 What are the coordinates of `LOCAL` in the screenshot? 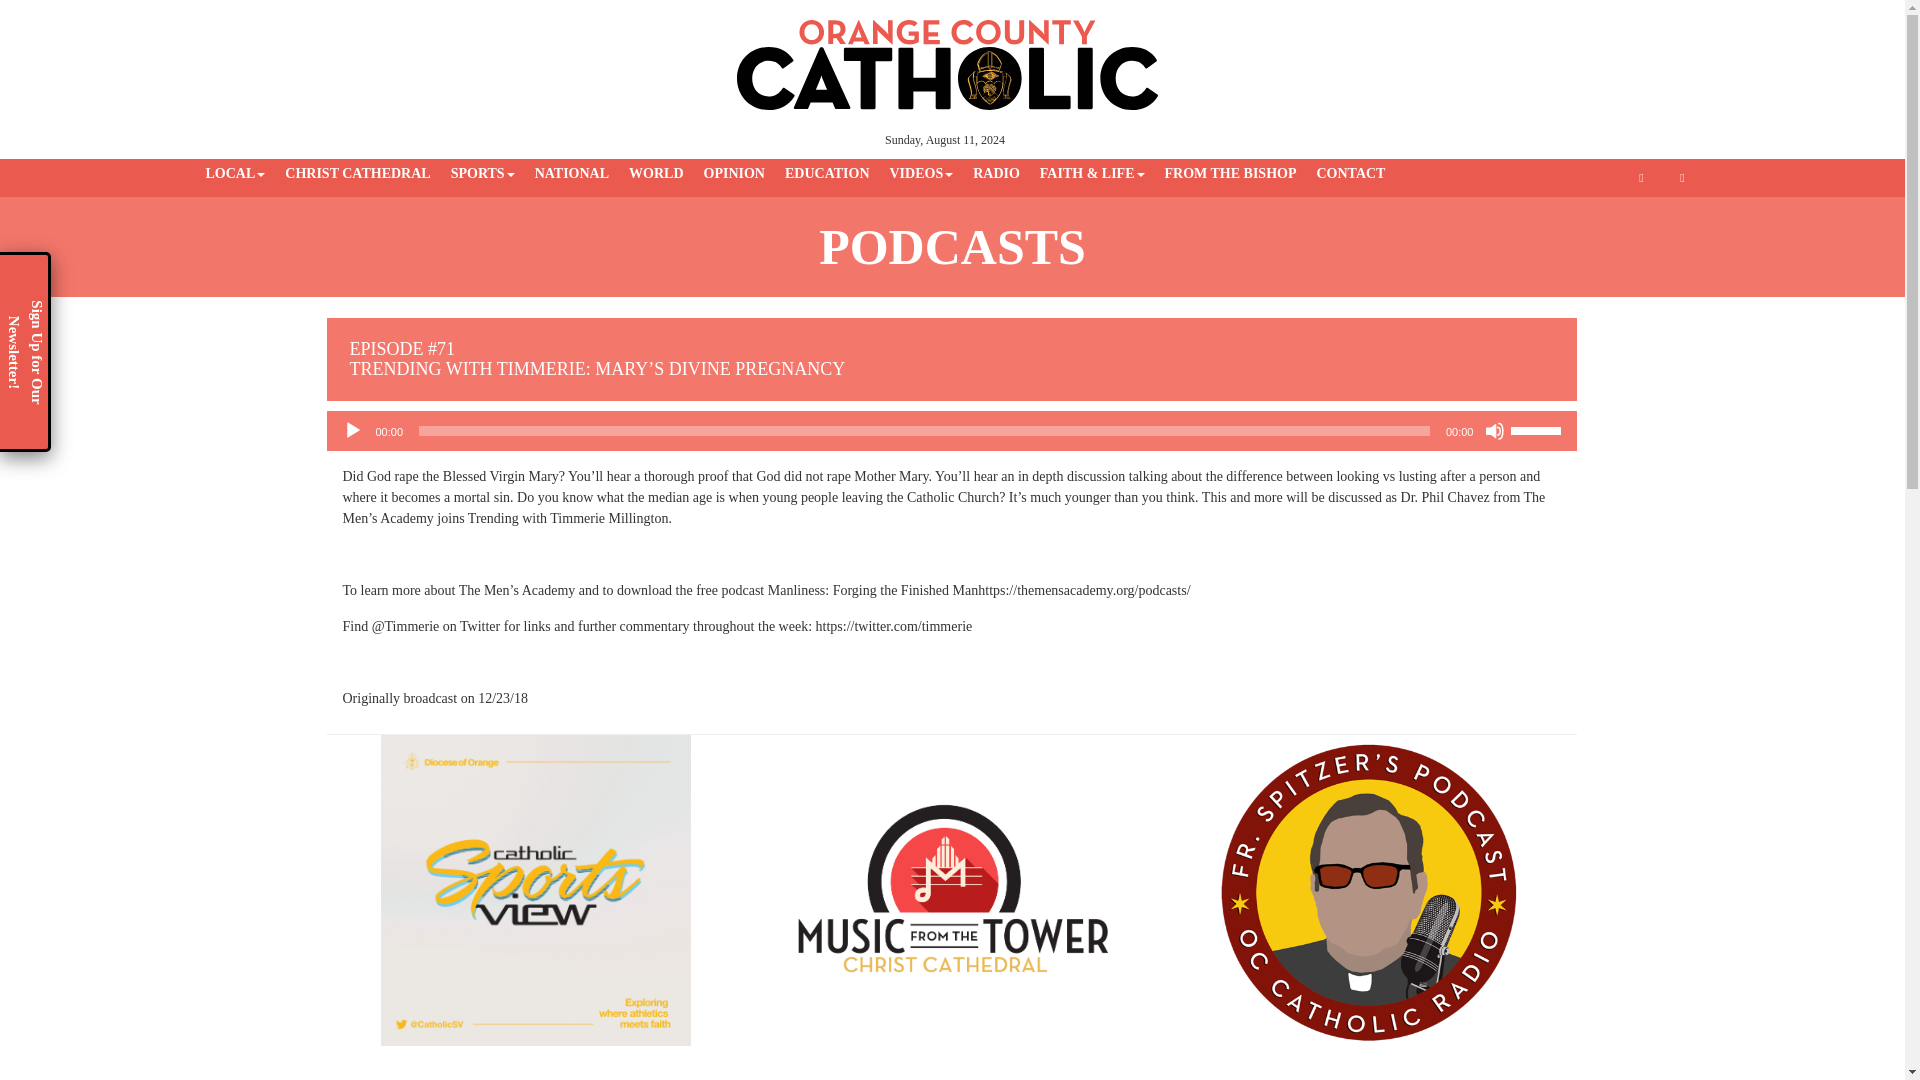 It's located at (236, 174).